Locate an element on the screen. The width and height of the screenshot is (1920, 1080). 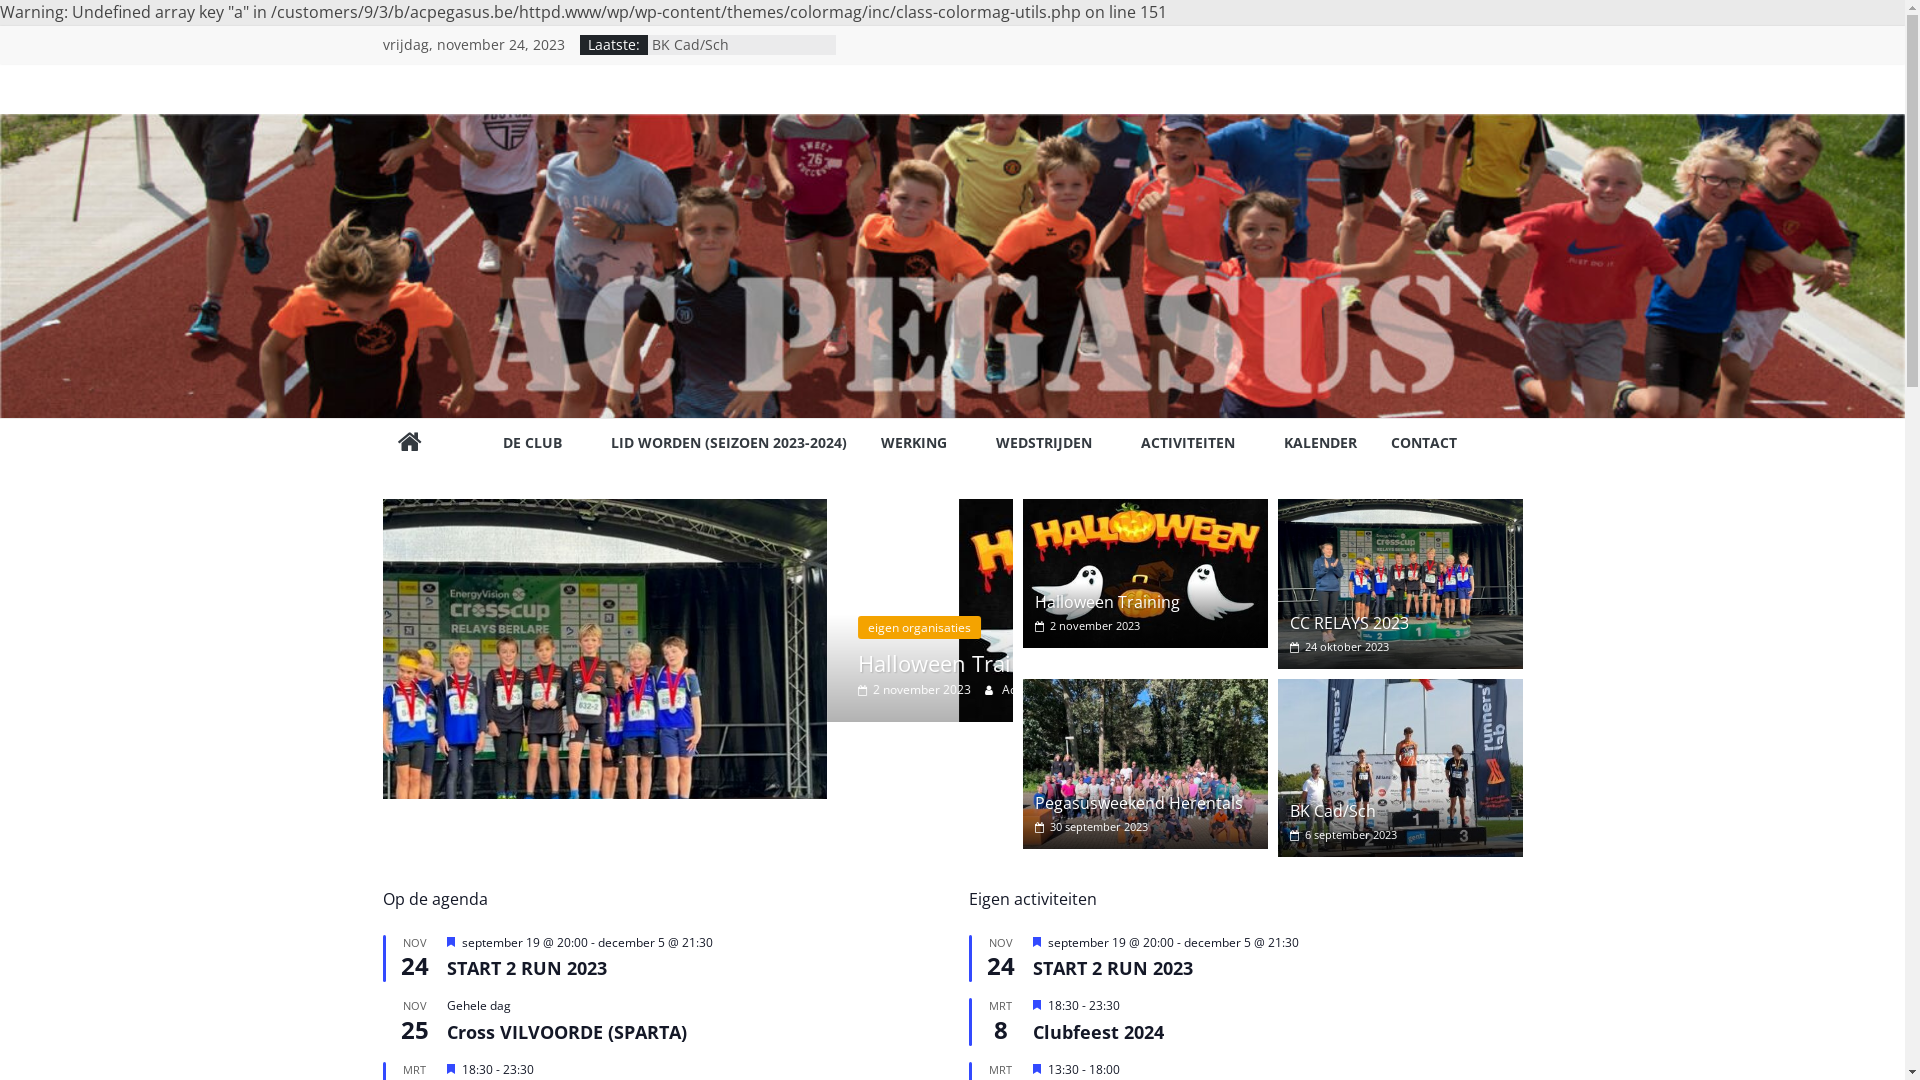
BK Cad/Sch is located at coordinates (1400, 691).